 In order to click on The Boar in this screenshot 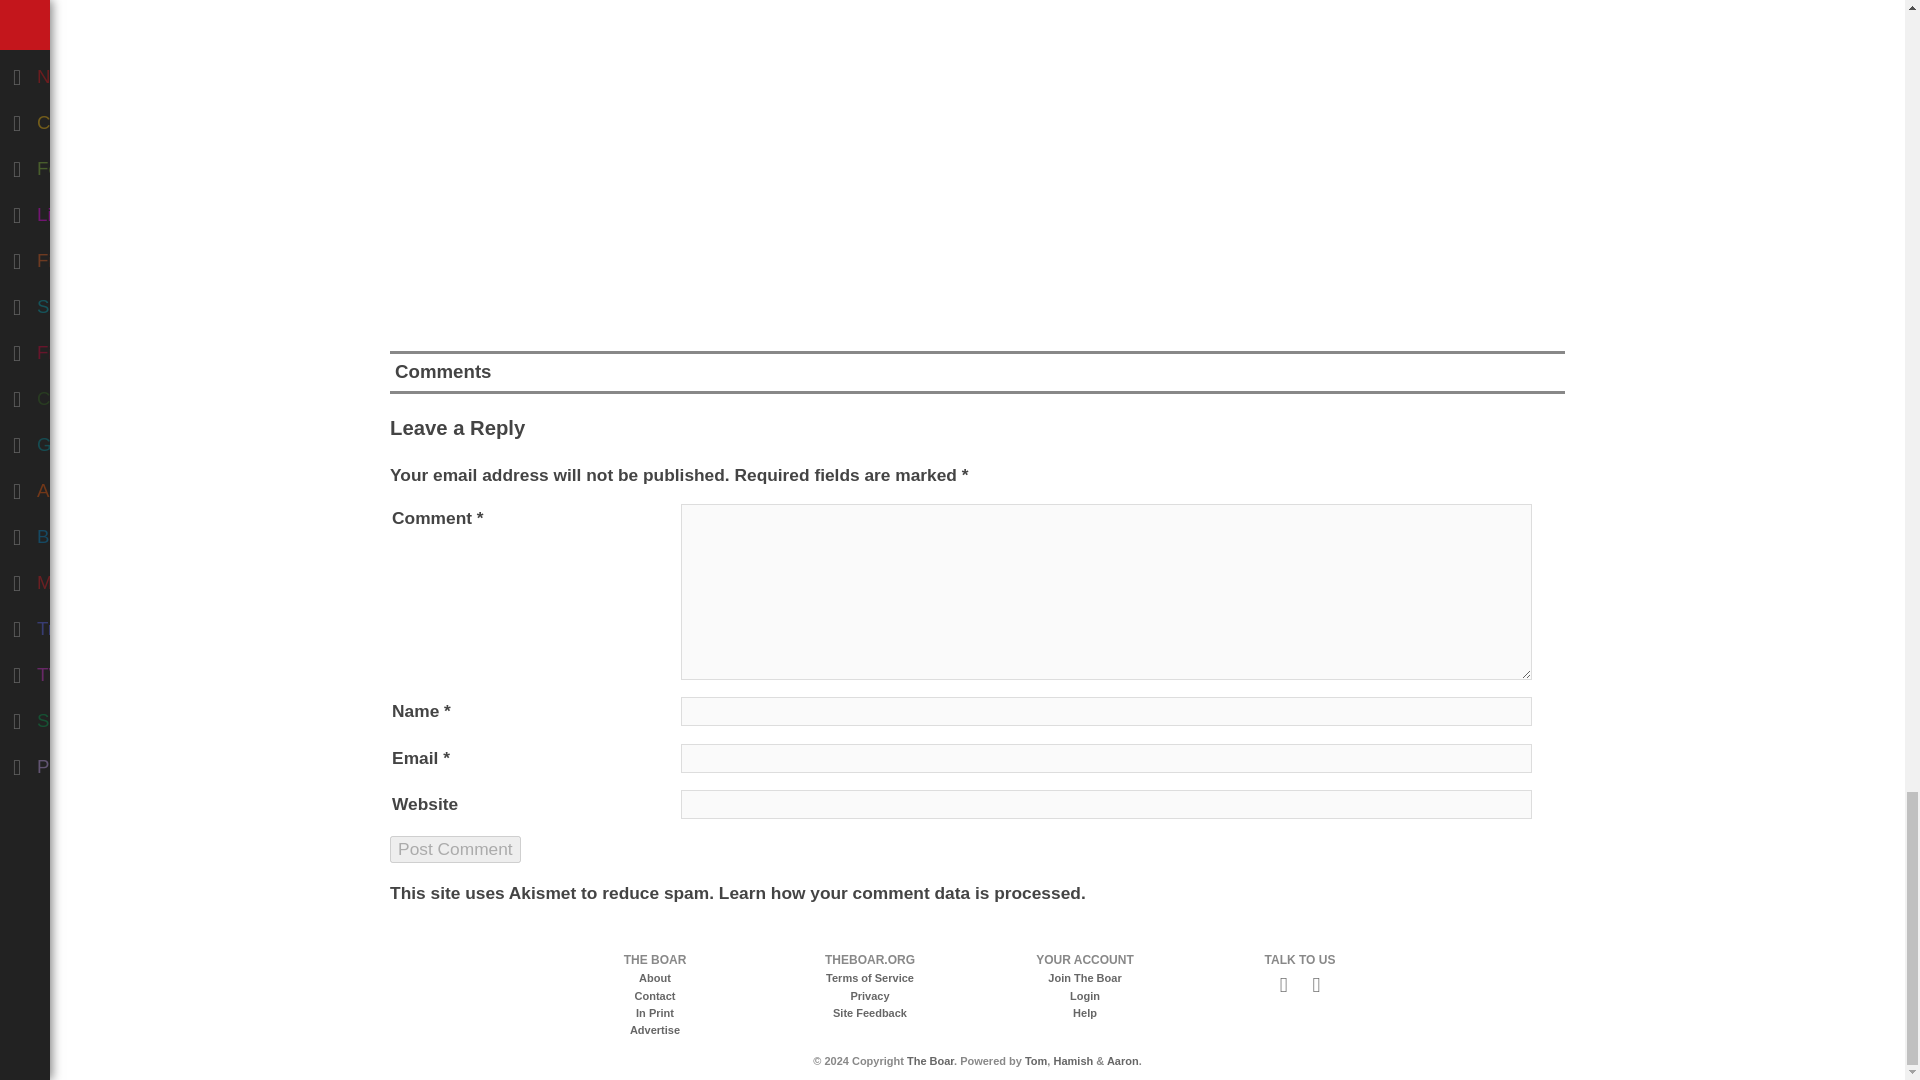, I will do `click(930, 1061)`.